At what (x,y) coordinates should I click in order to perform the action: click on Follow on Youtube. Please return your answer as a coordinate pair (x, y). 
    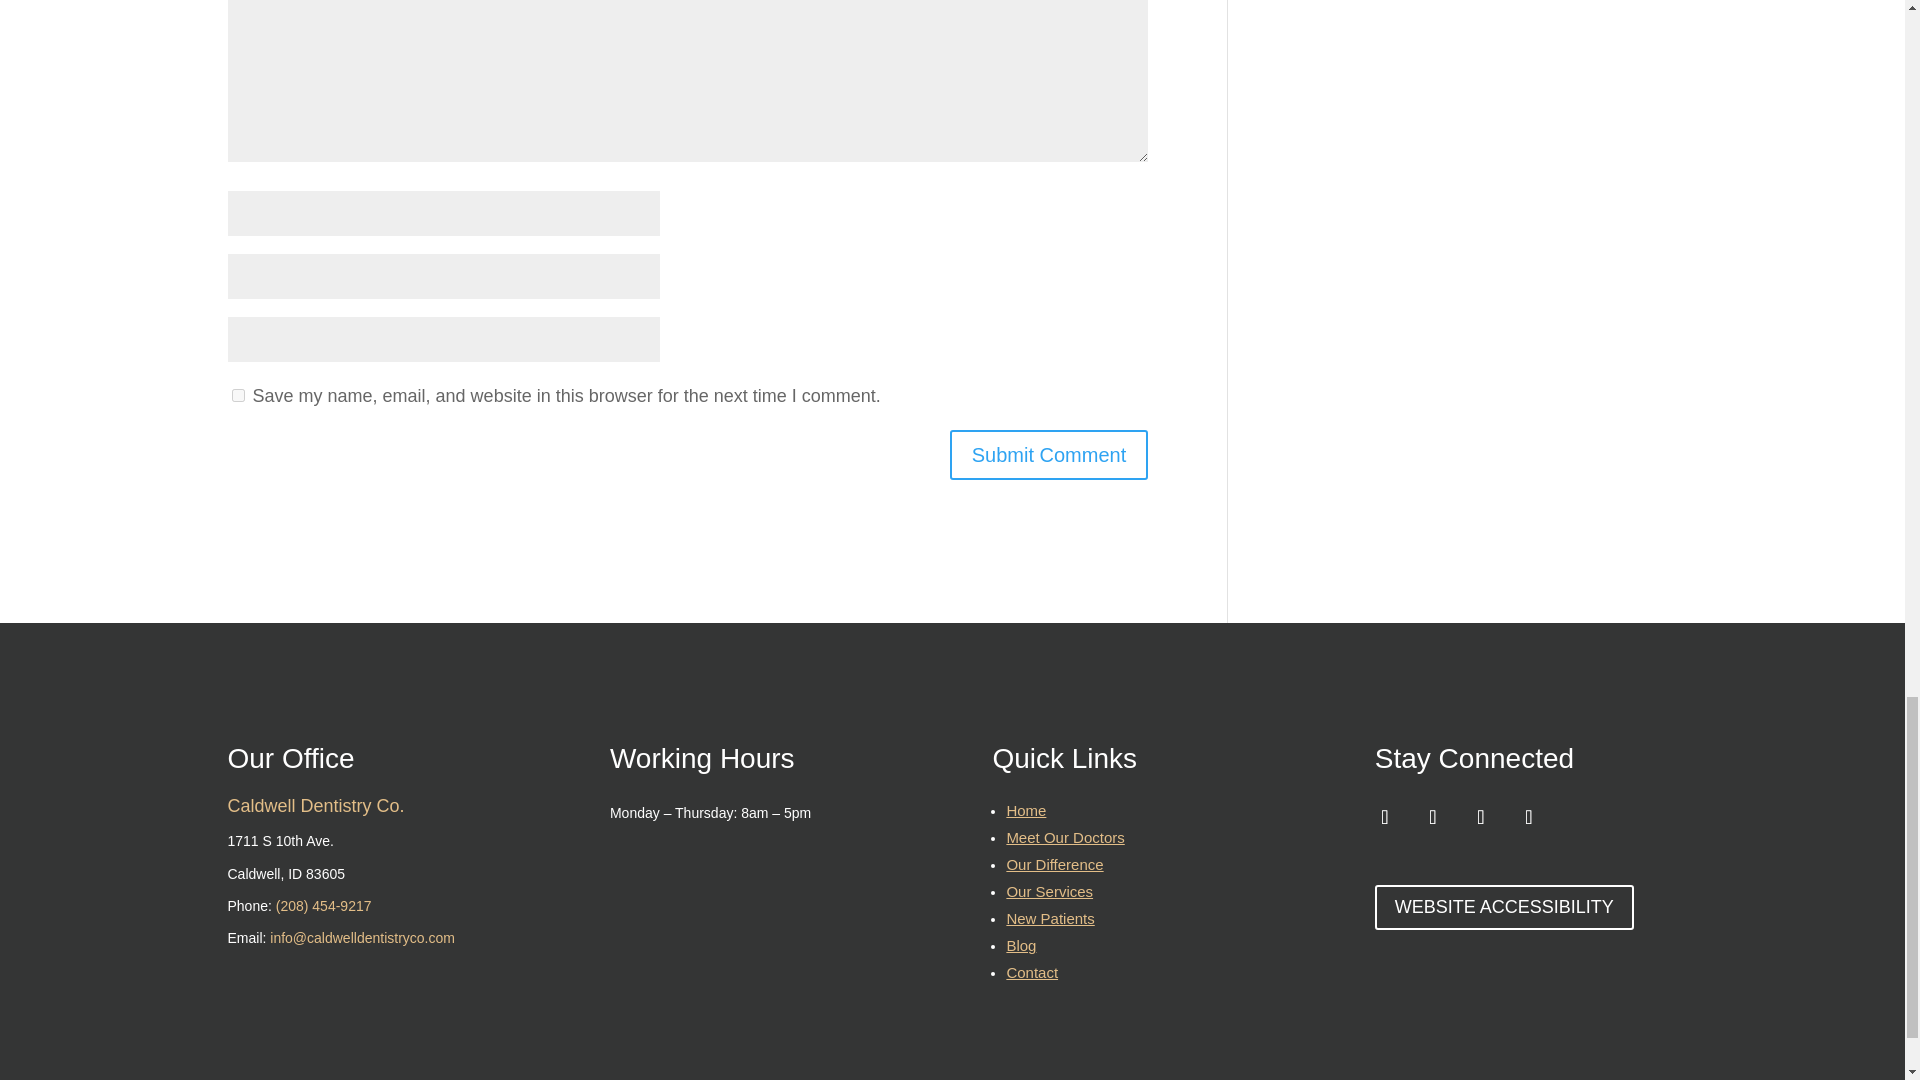
    Looking at the image, I should click on (1481, 817).